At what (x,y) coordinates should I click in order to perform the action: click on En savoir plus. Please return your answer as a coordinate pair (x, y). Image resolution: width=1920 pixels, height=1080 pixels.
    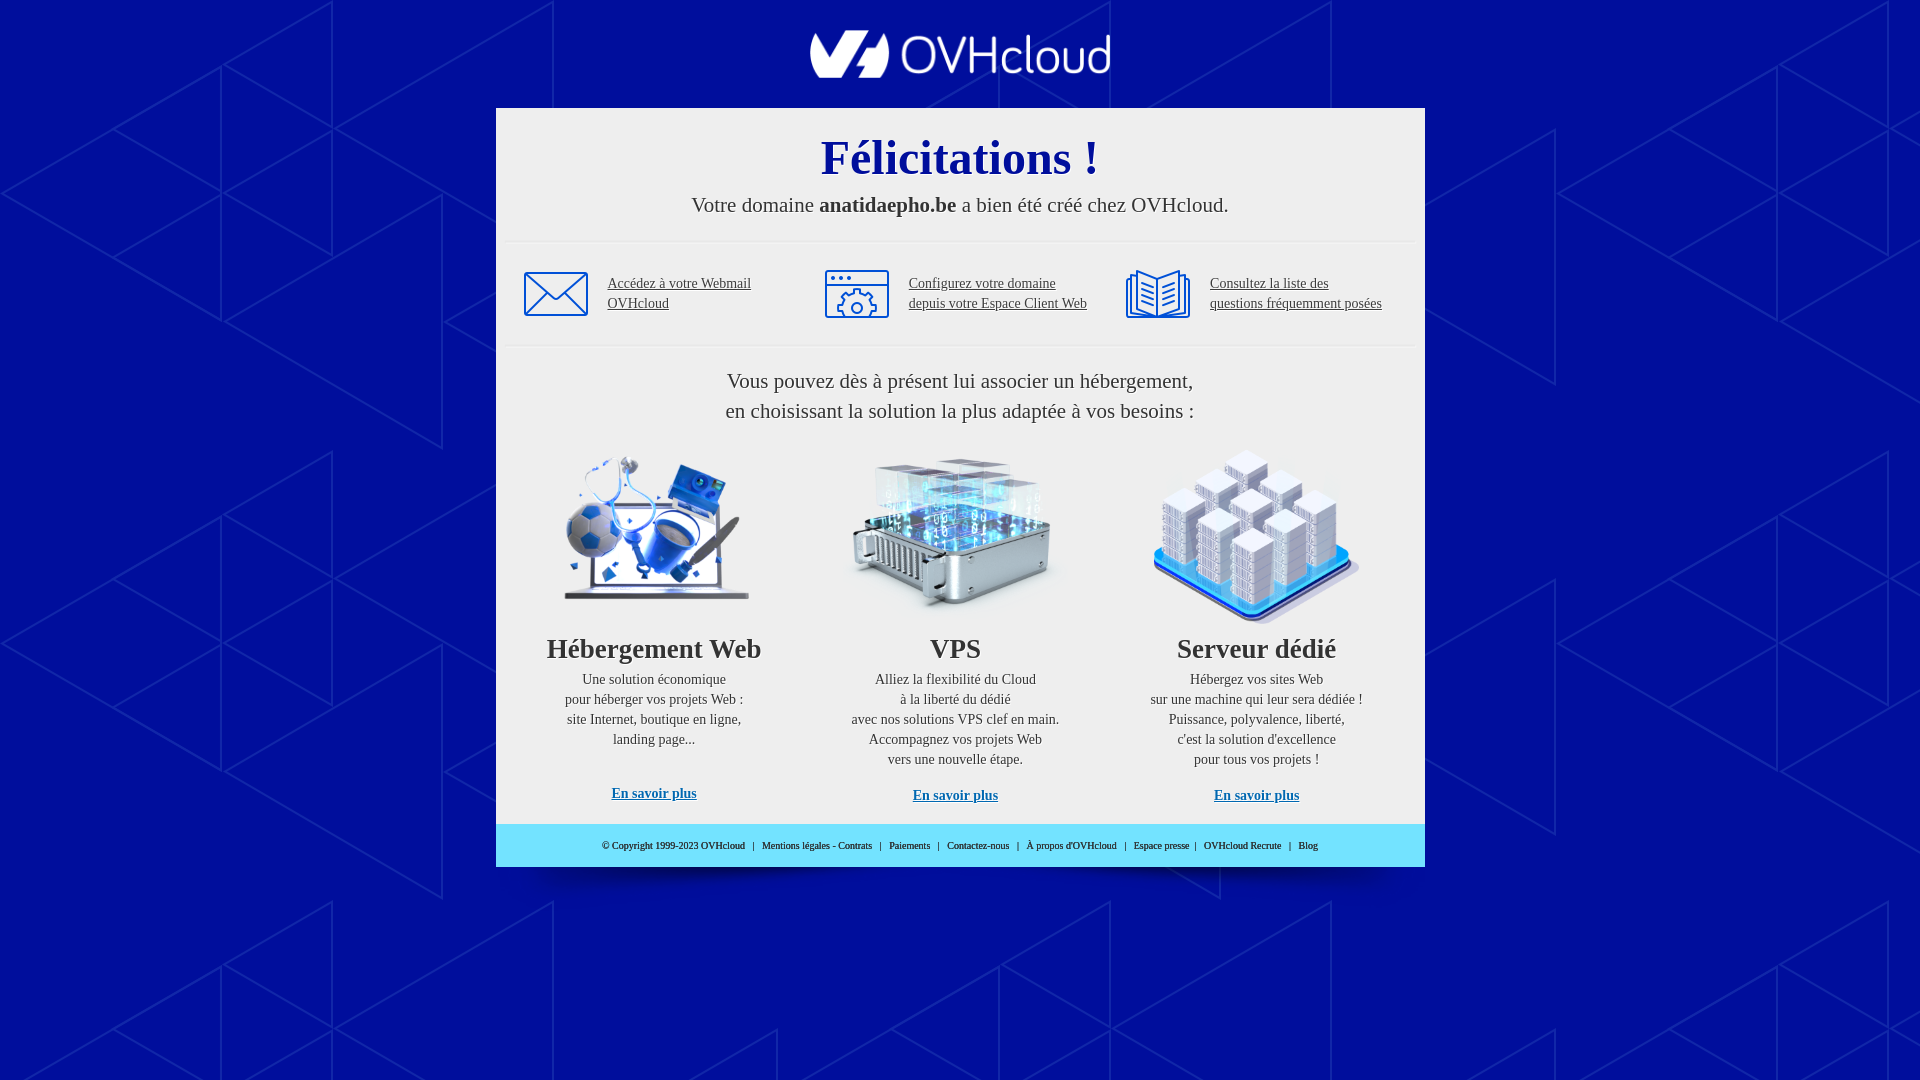
    Looking at the image, I should click on (956, 796).